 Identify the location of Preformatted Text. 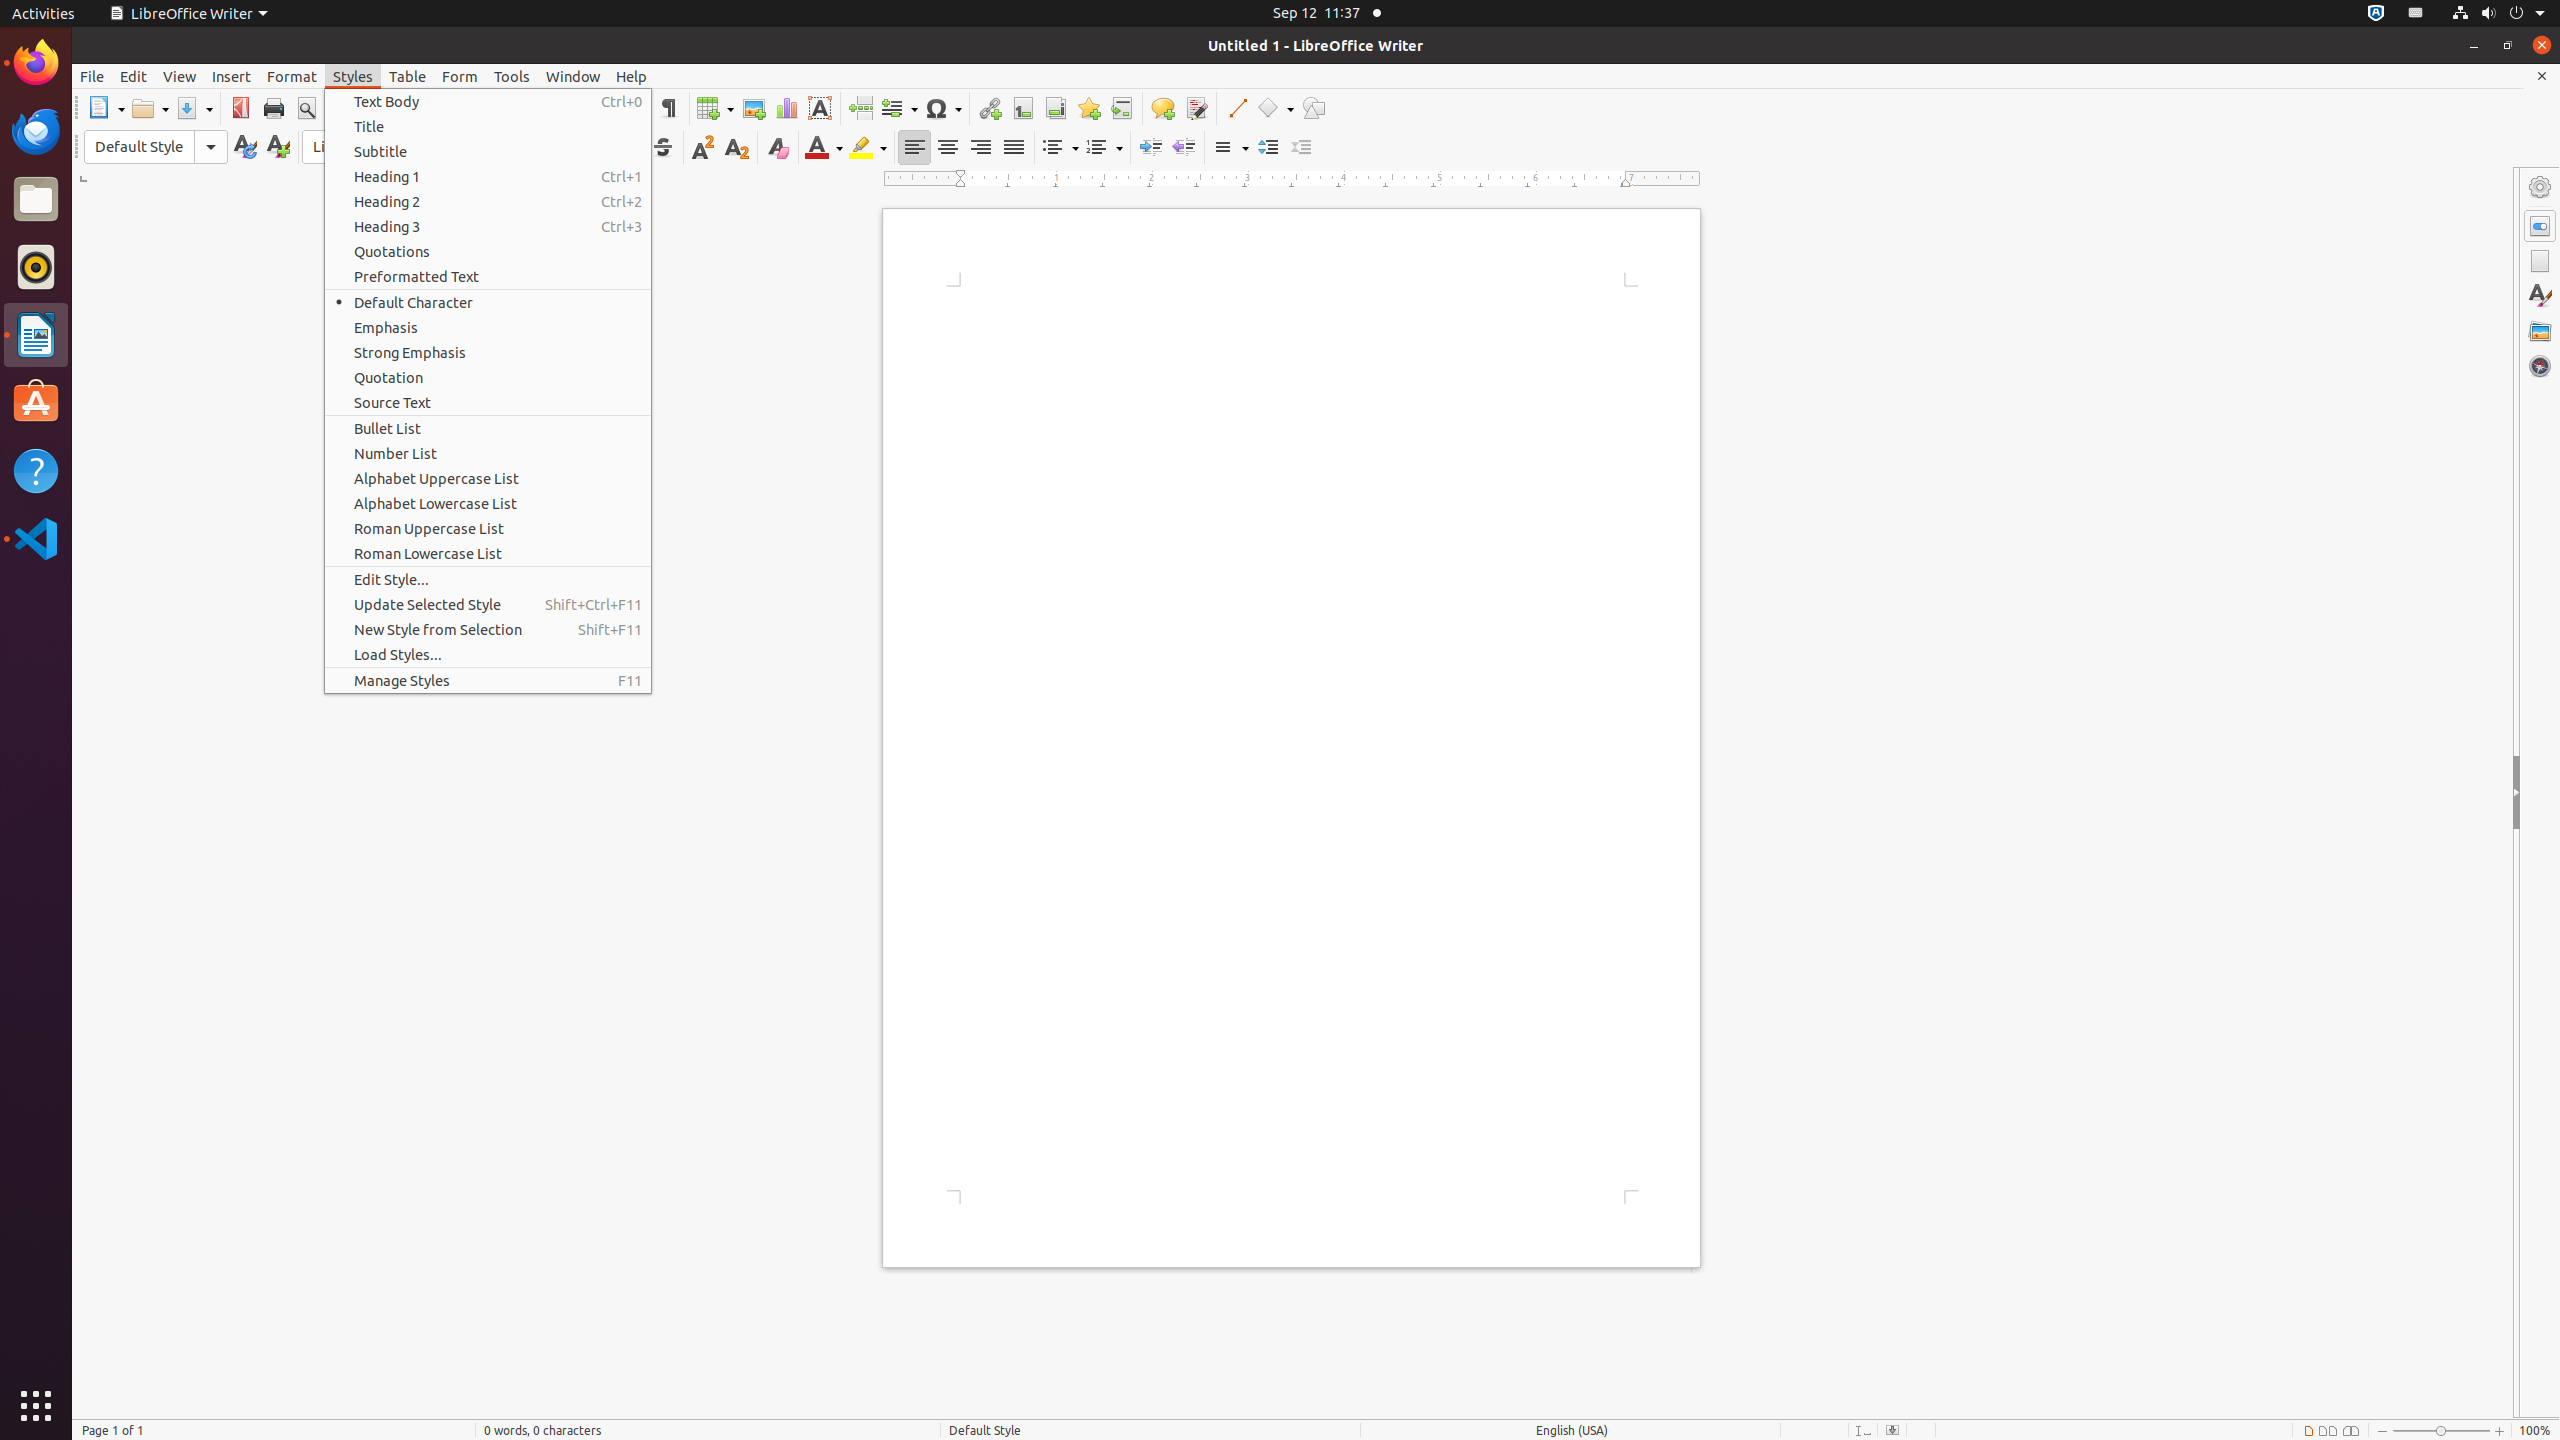
(488, 276).